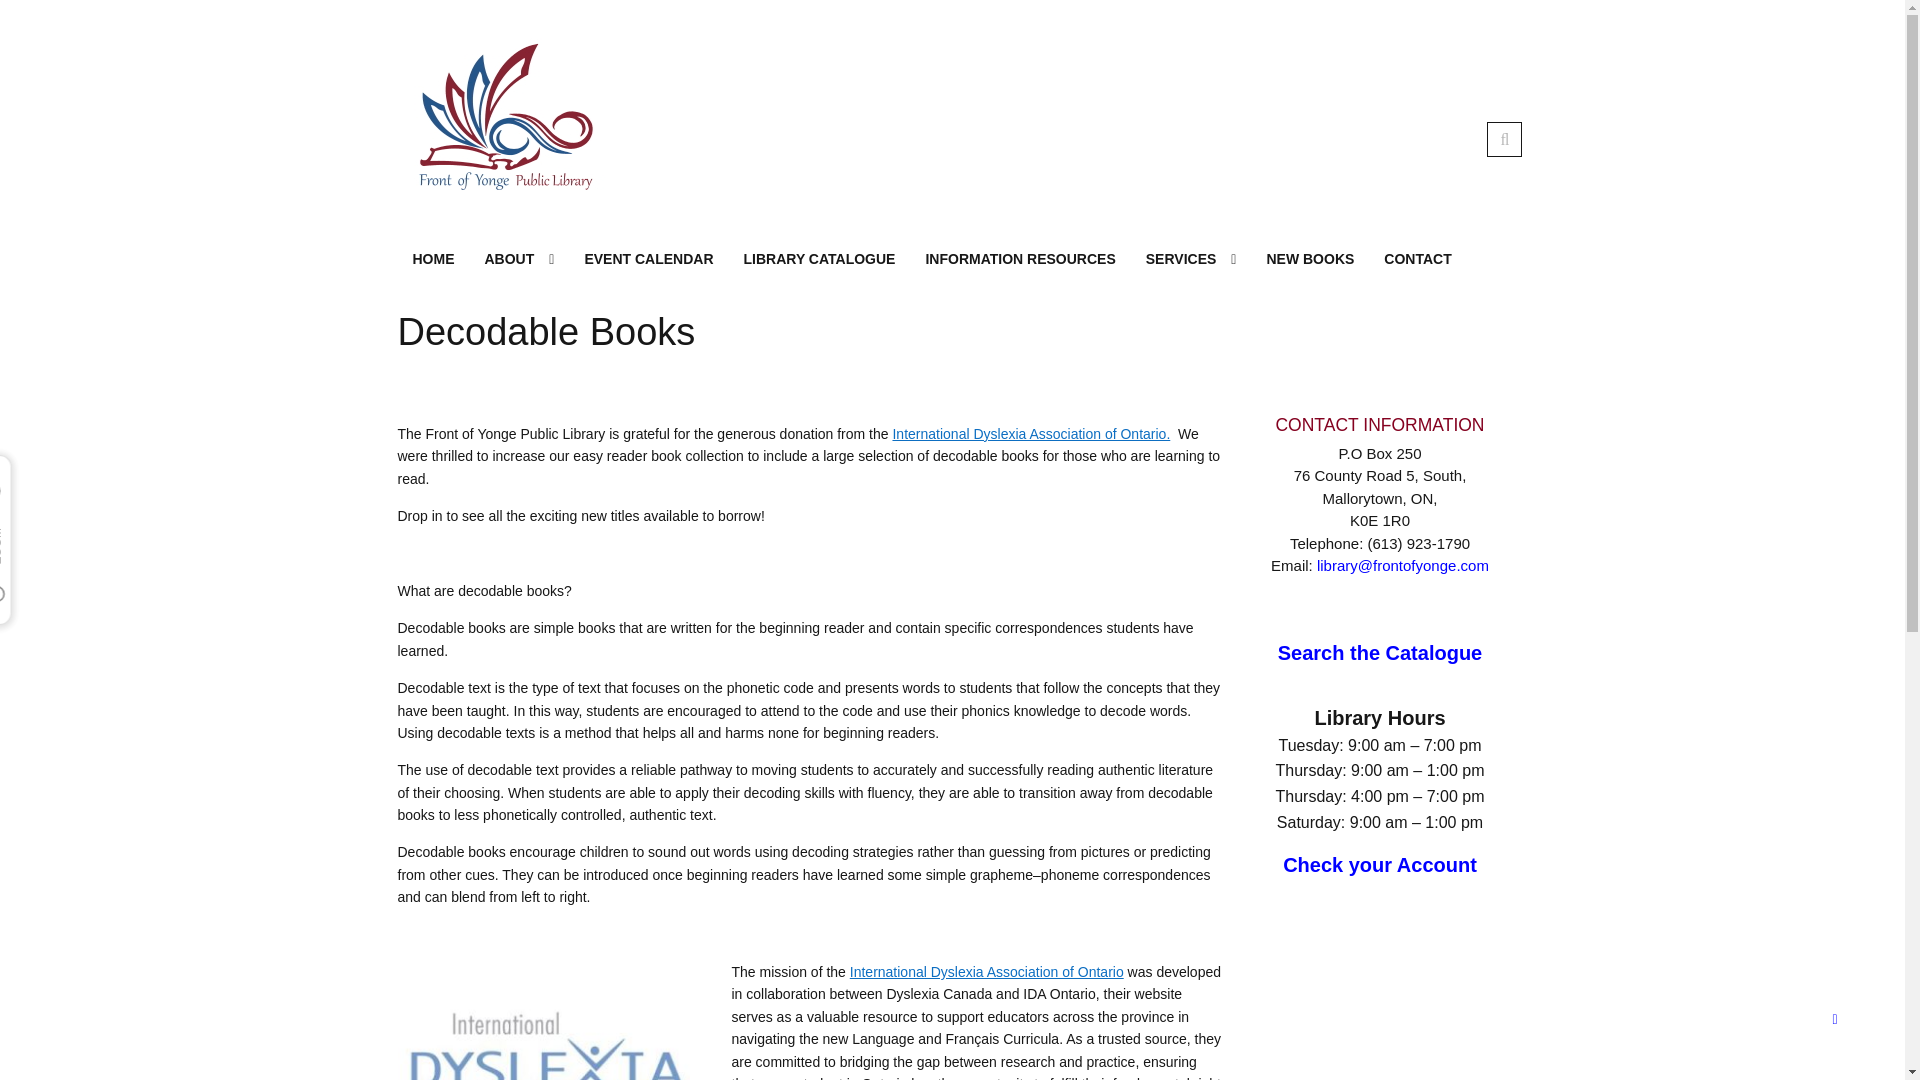 The image size is (1920, 1080). Describe the element at coordinates (820, 258) in the screenshot. I see `LIBRARY CATALOGUE` at that location.